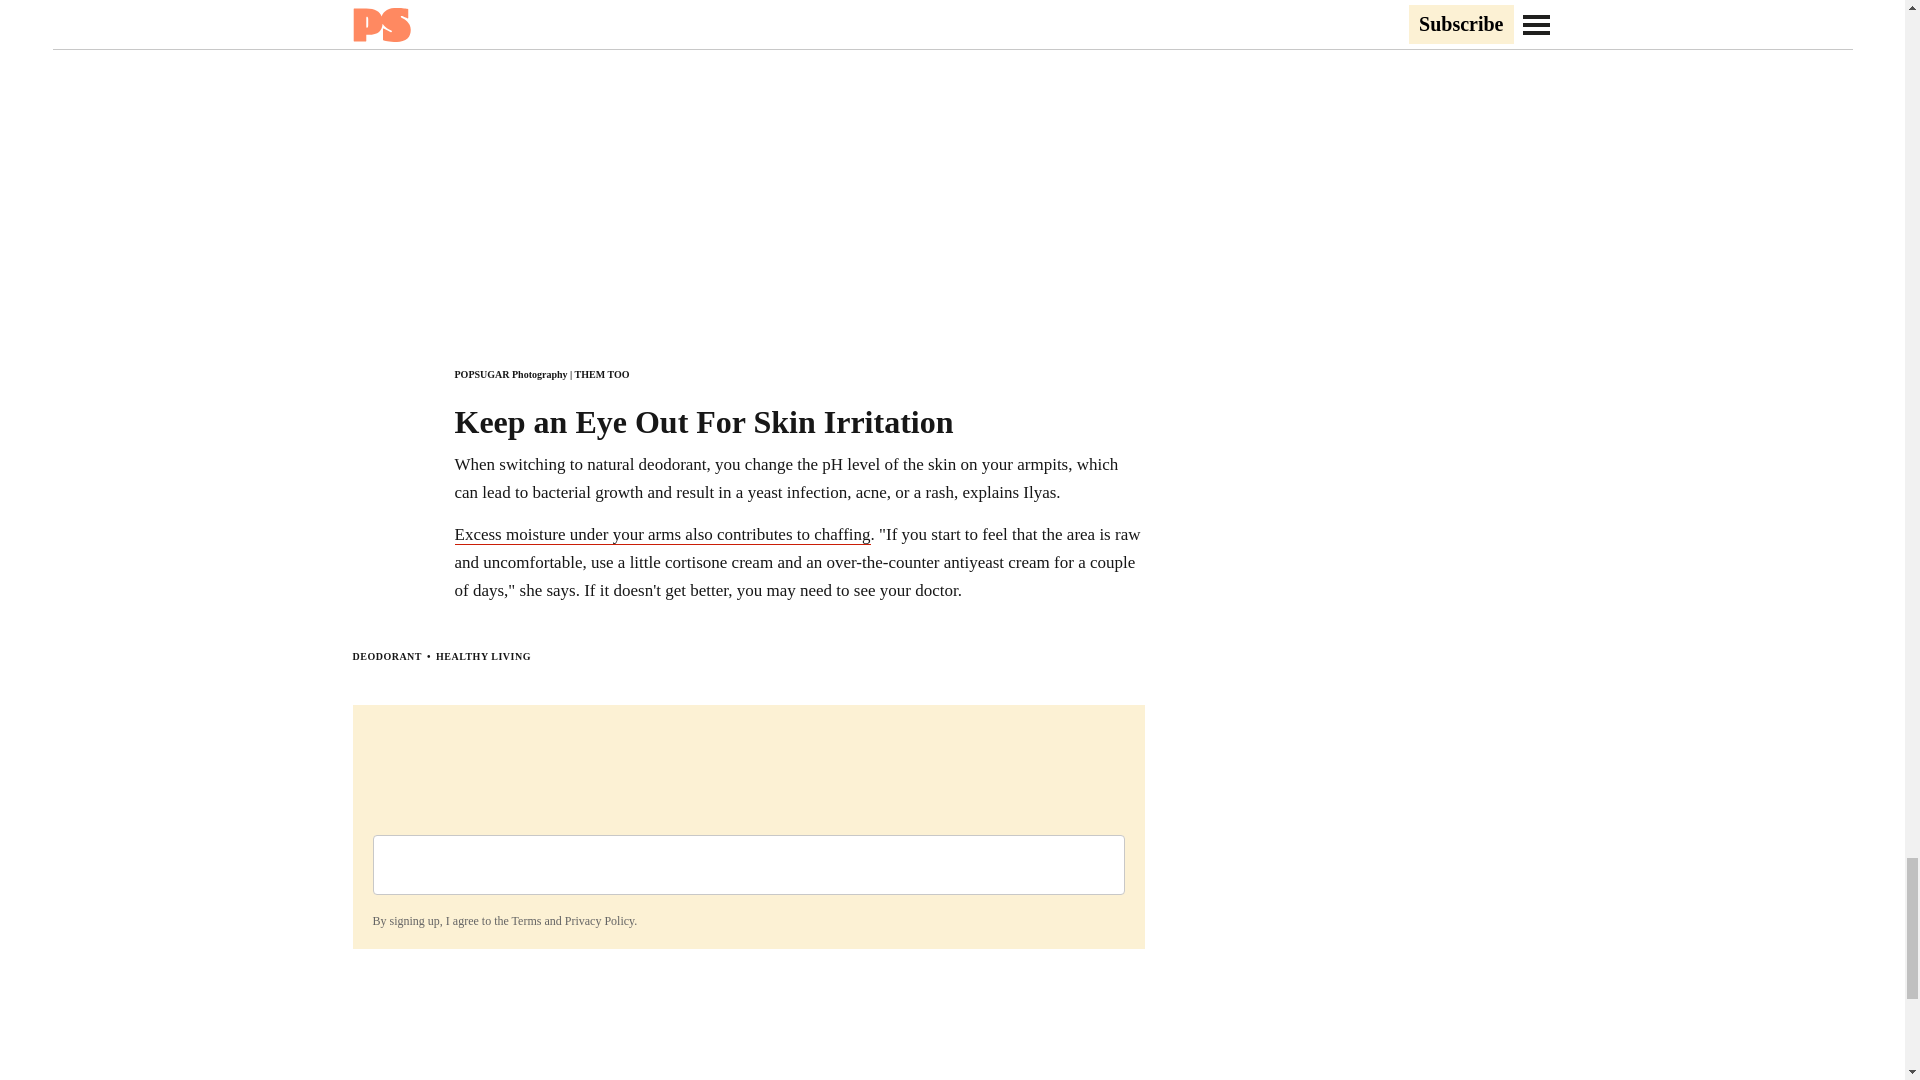 The width and height of the screenshot is (1920, 1080). What do you see at coordinates (600, 920) in the screenshot?
I see `Privacy Policy.` at bounding box center [600, 920].